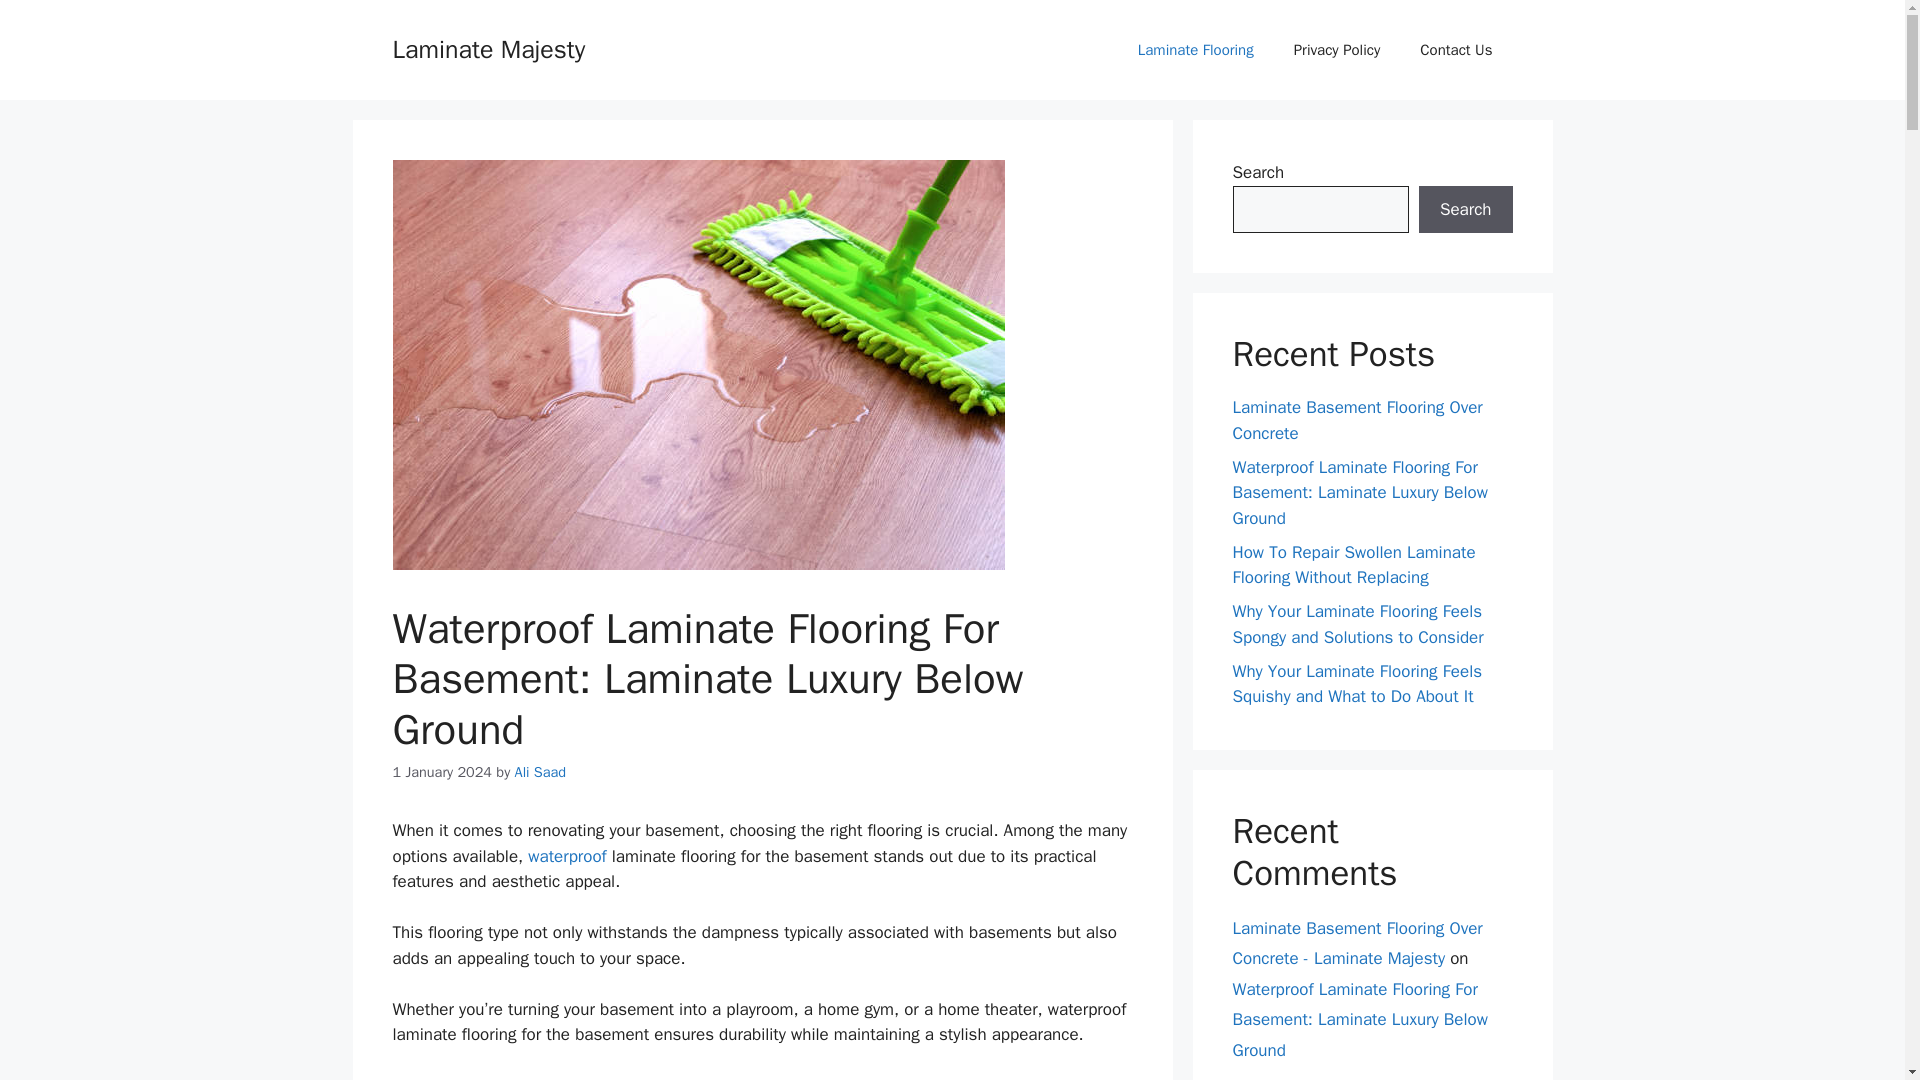 The height and width of the screenshot is (1080, 1920). Describe the element at coordinates (567, 856) in the screenshot. I see `waterproof` at that location.